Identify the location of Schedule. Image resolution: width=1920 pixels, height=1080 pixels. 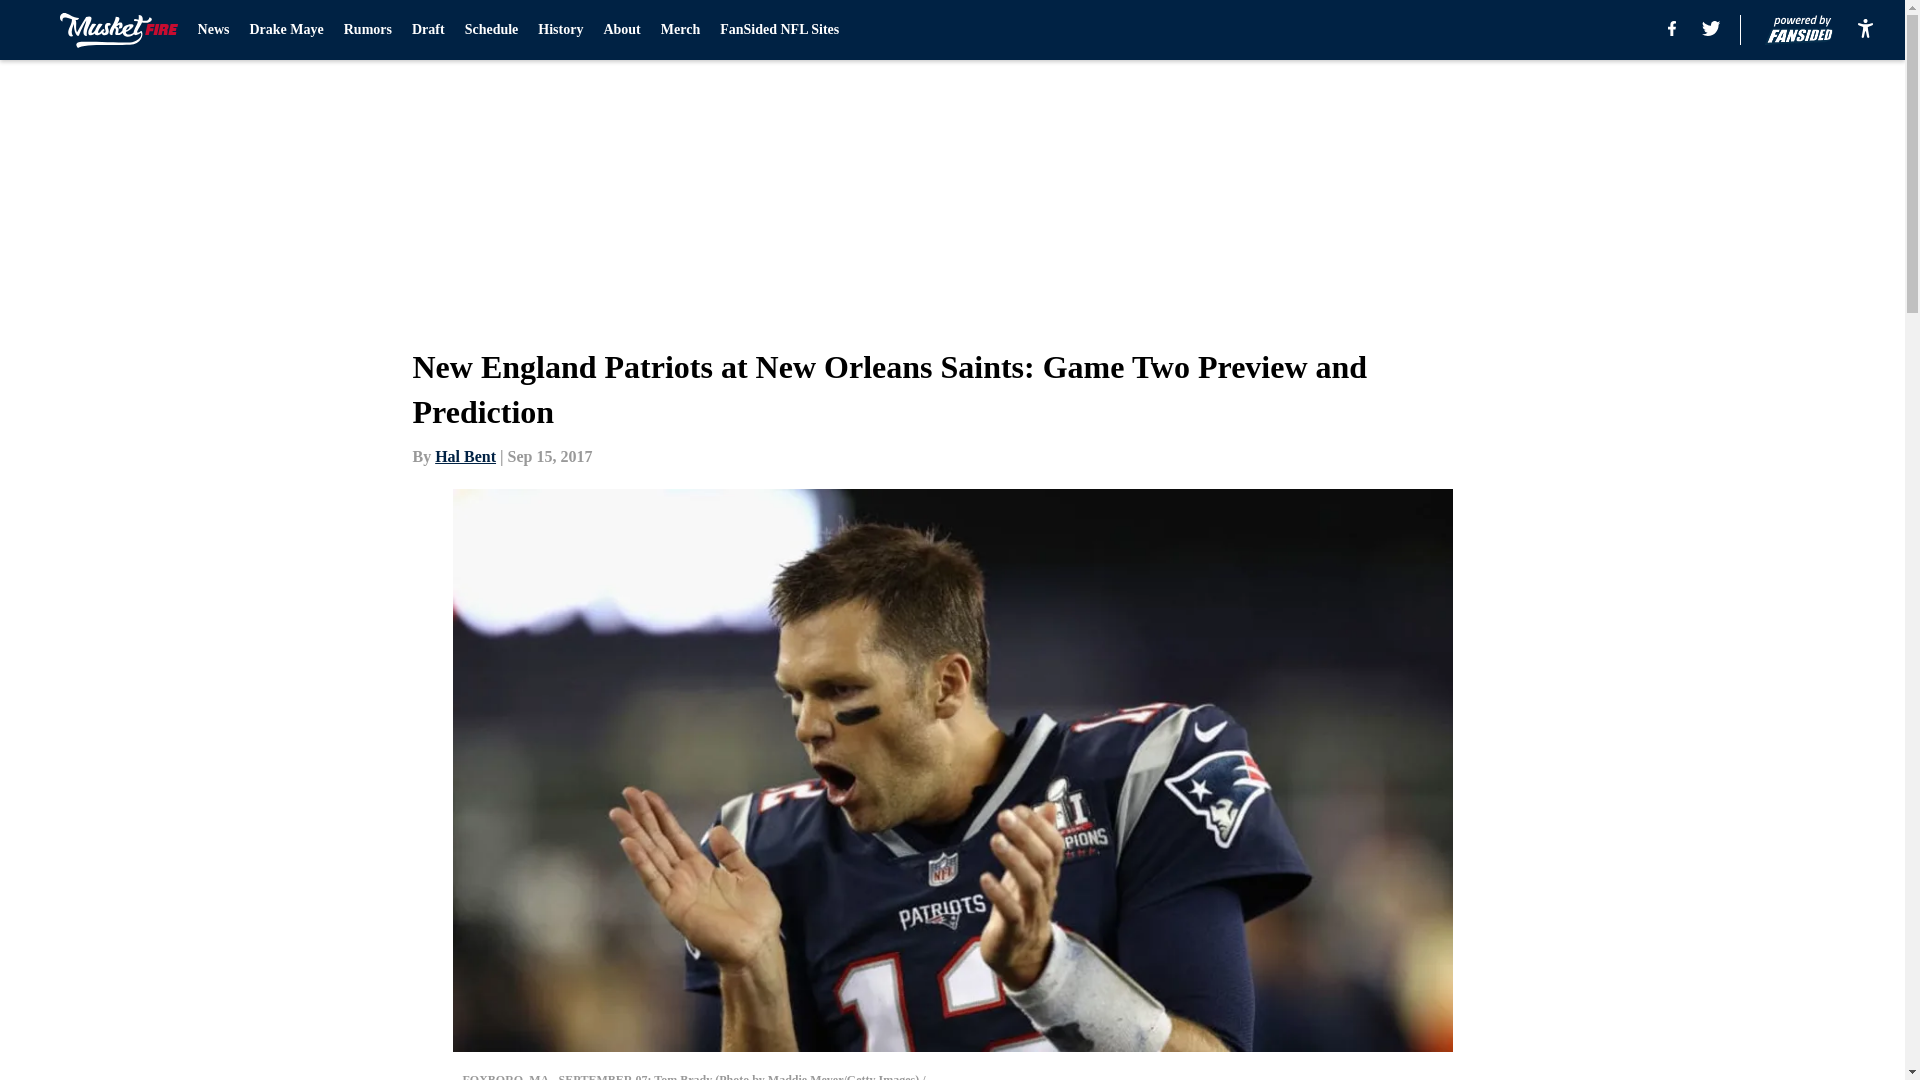
(491, 30).